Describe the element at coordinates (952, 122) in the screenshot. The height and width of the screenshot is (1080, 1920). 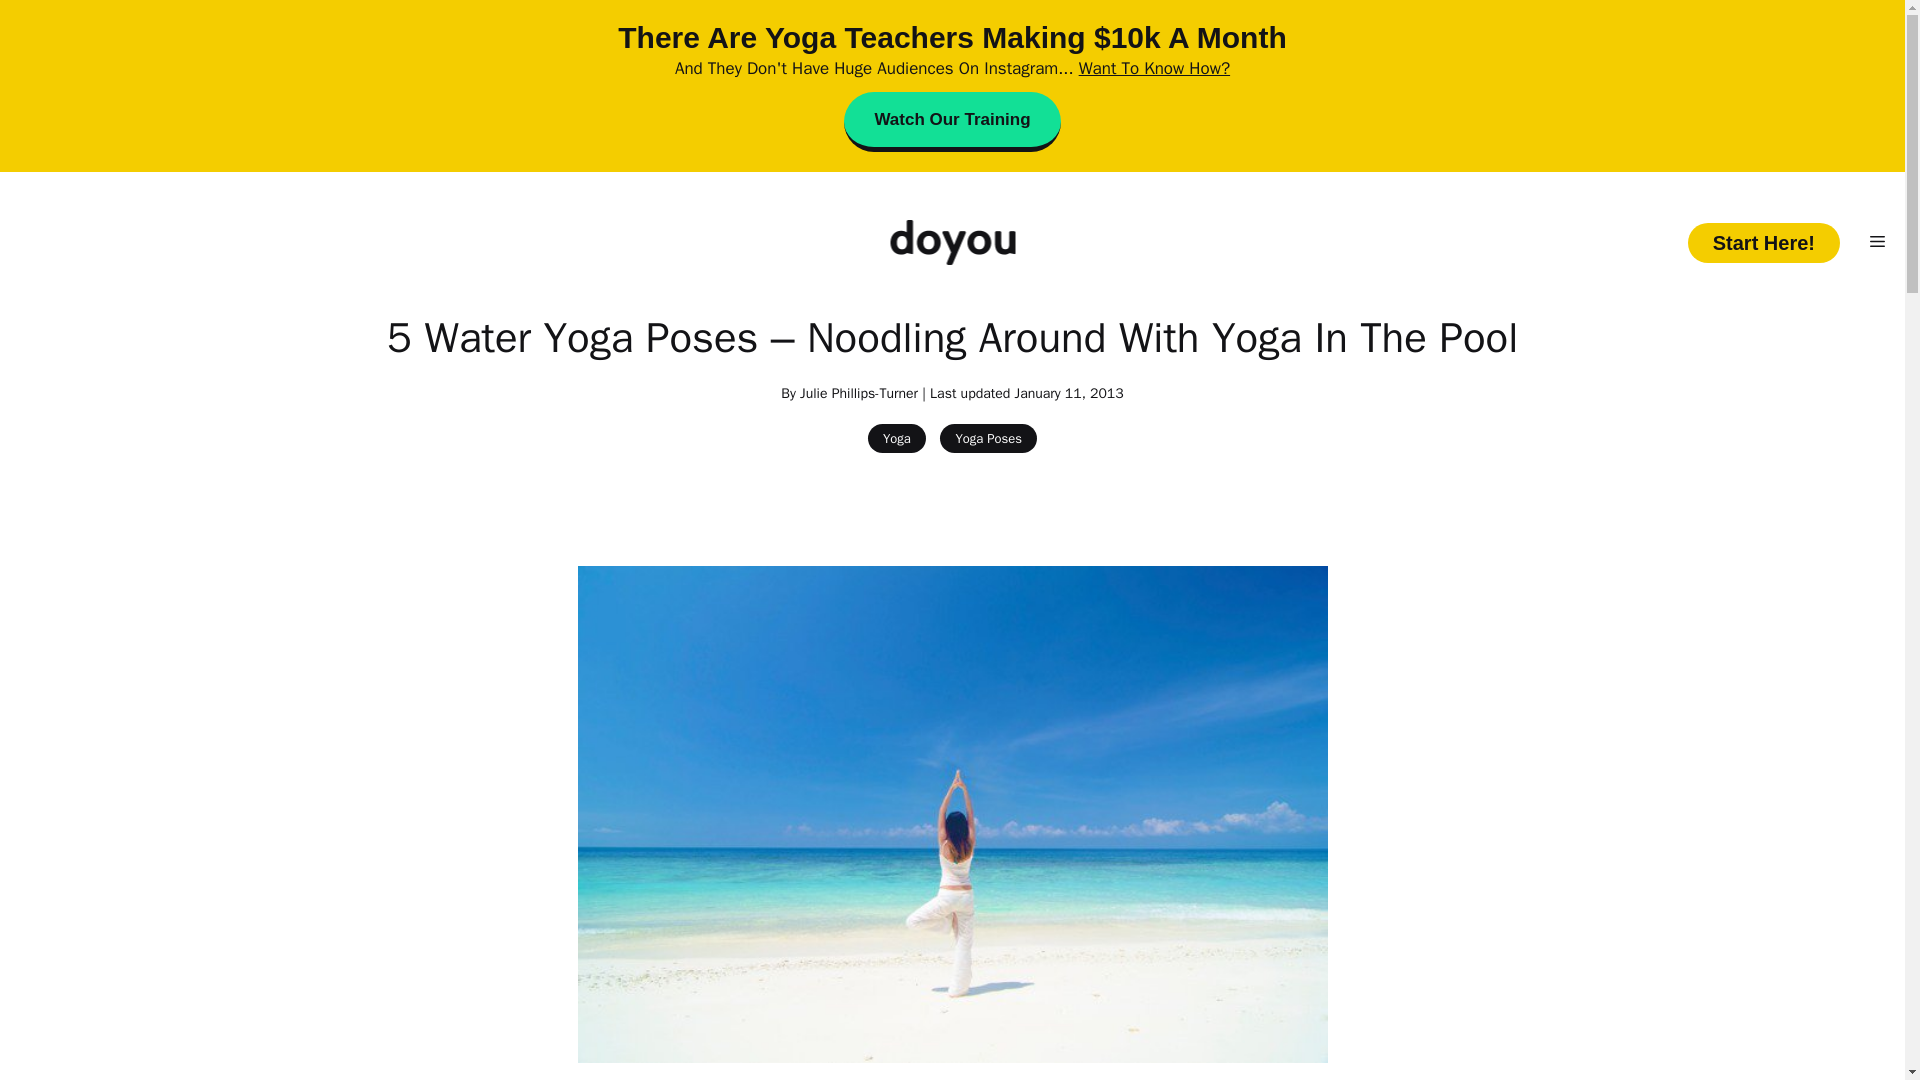
I see `Watch Our Training` at that location.